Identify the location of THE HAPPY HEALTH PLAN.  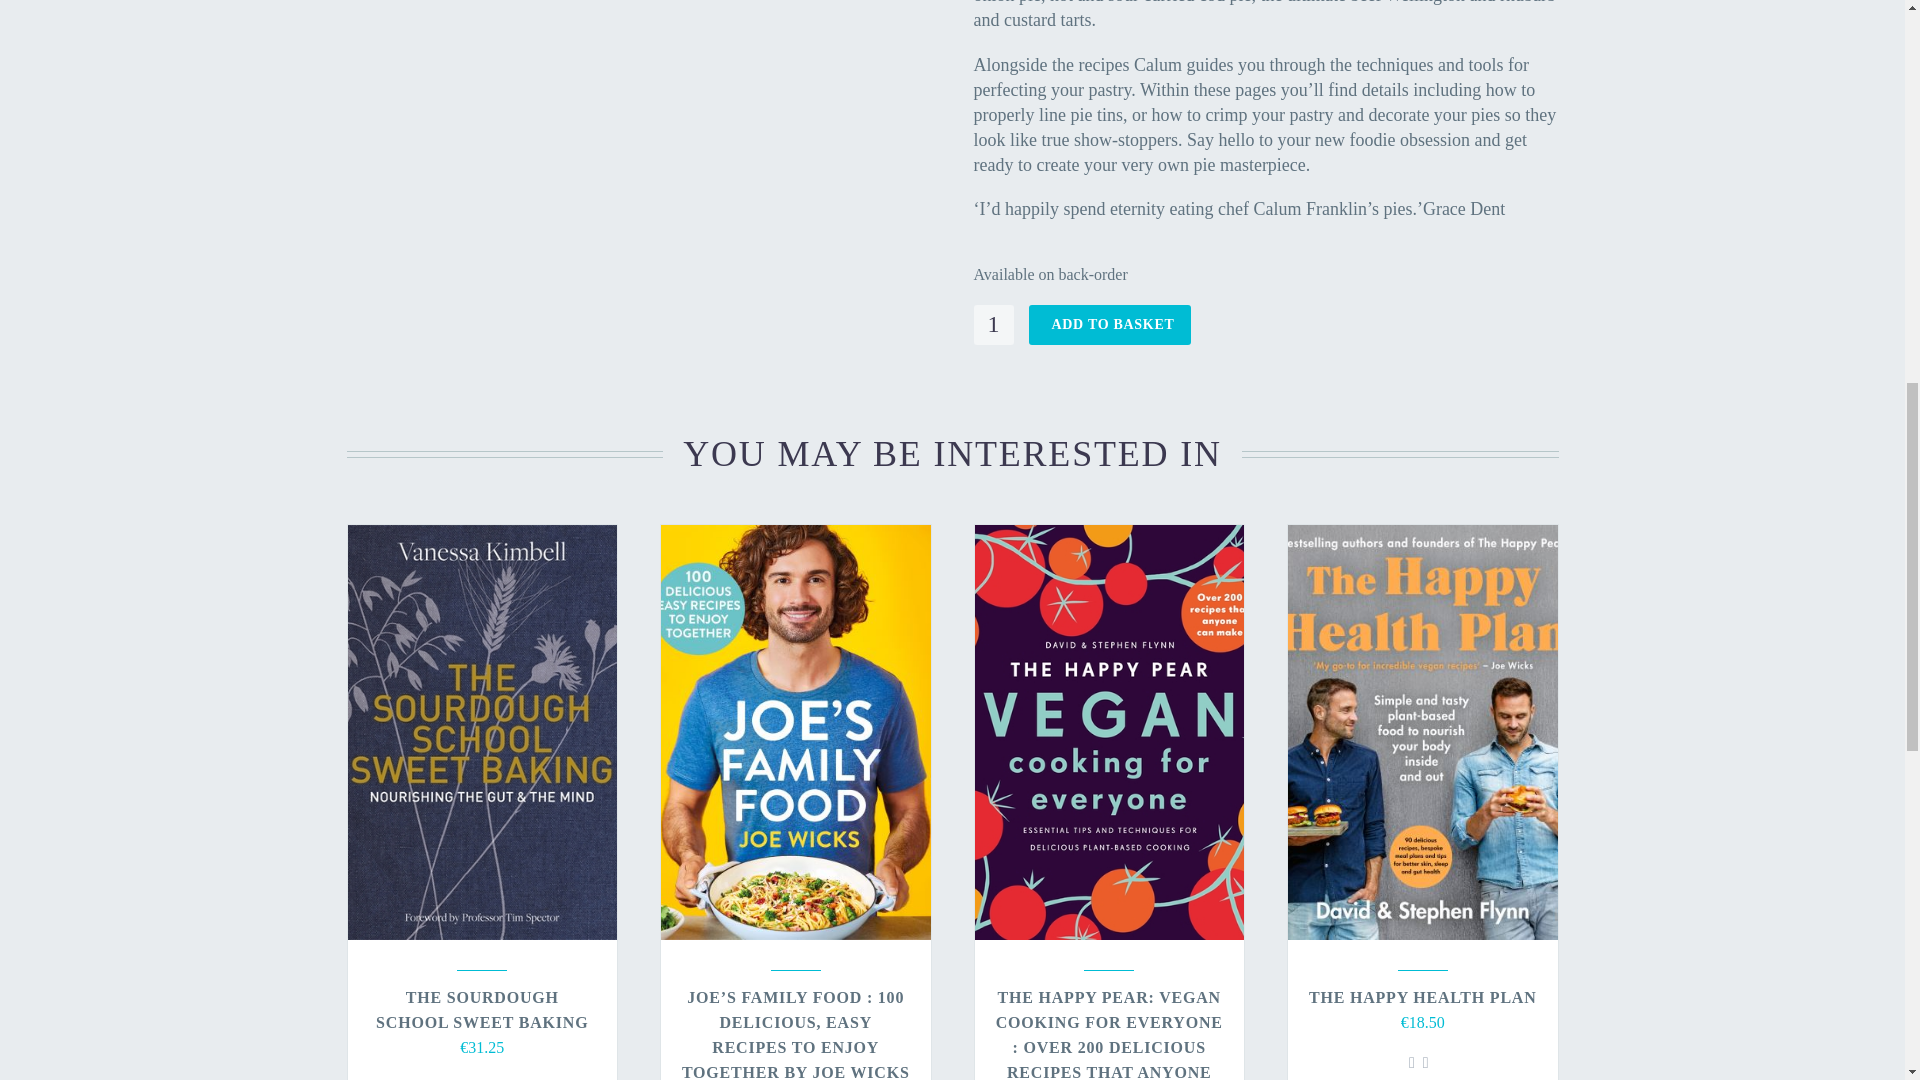
(1423, 997).